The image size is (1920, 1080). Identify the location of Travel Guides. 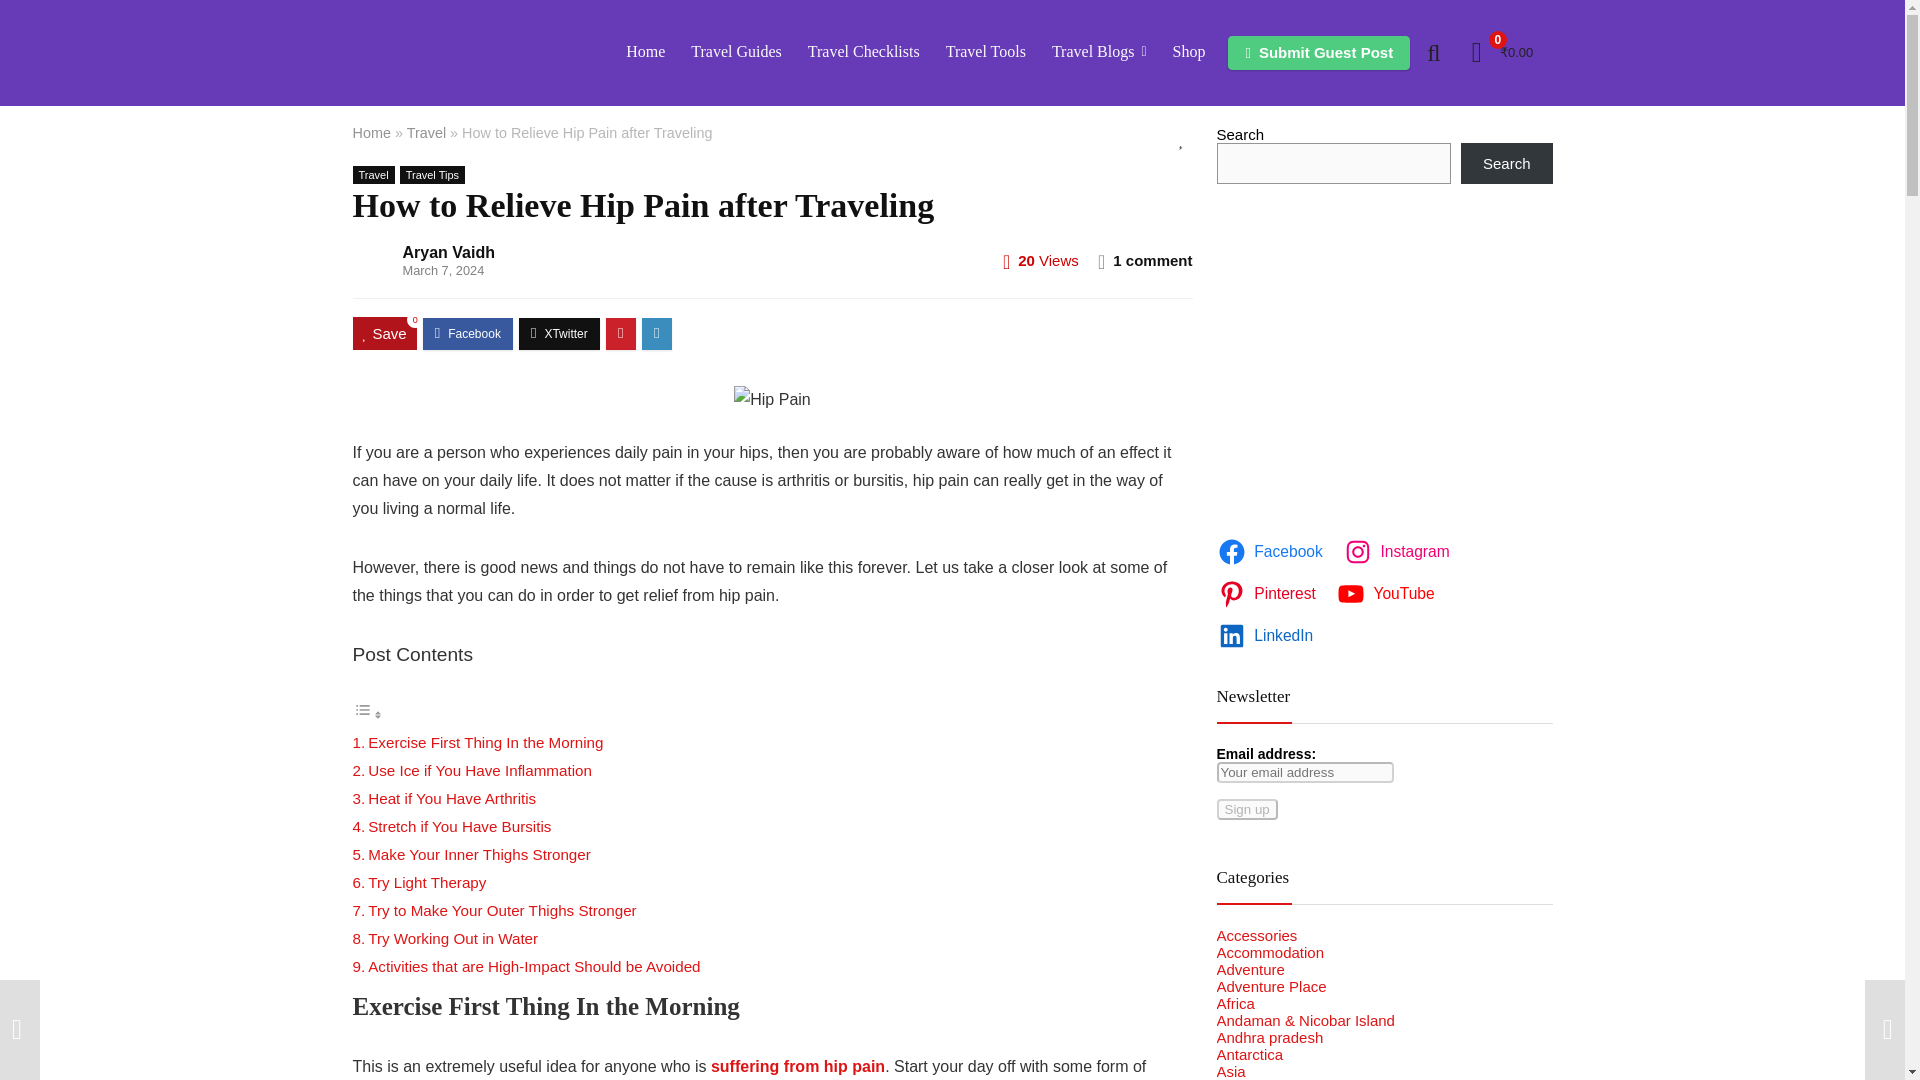
(736, 52).